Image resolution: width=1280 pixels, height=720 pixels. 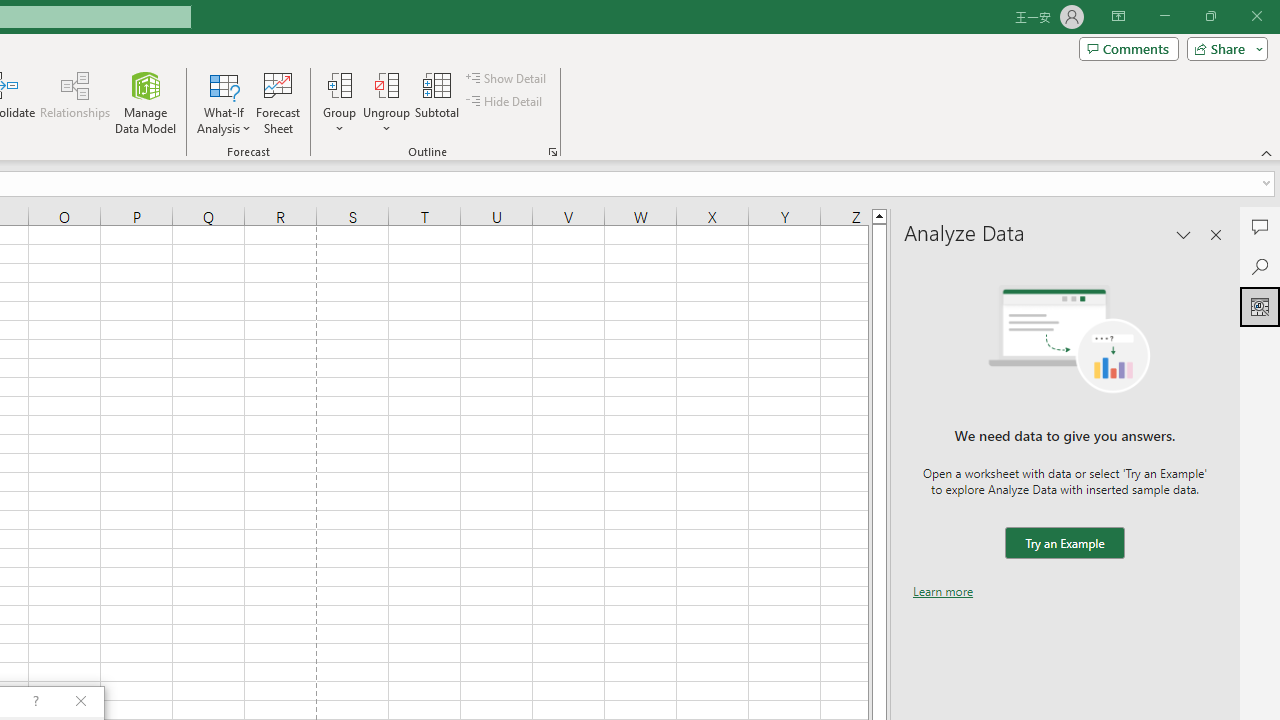 What do you see at coordinates (507, 78) in the screenshot?
I see `Show Detail` at bounding box center [507, 78].